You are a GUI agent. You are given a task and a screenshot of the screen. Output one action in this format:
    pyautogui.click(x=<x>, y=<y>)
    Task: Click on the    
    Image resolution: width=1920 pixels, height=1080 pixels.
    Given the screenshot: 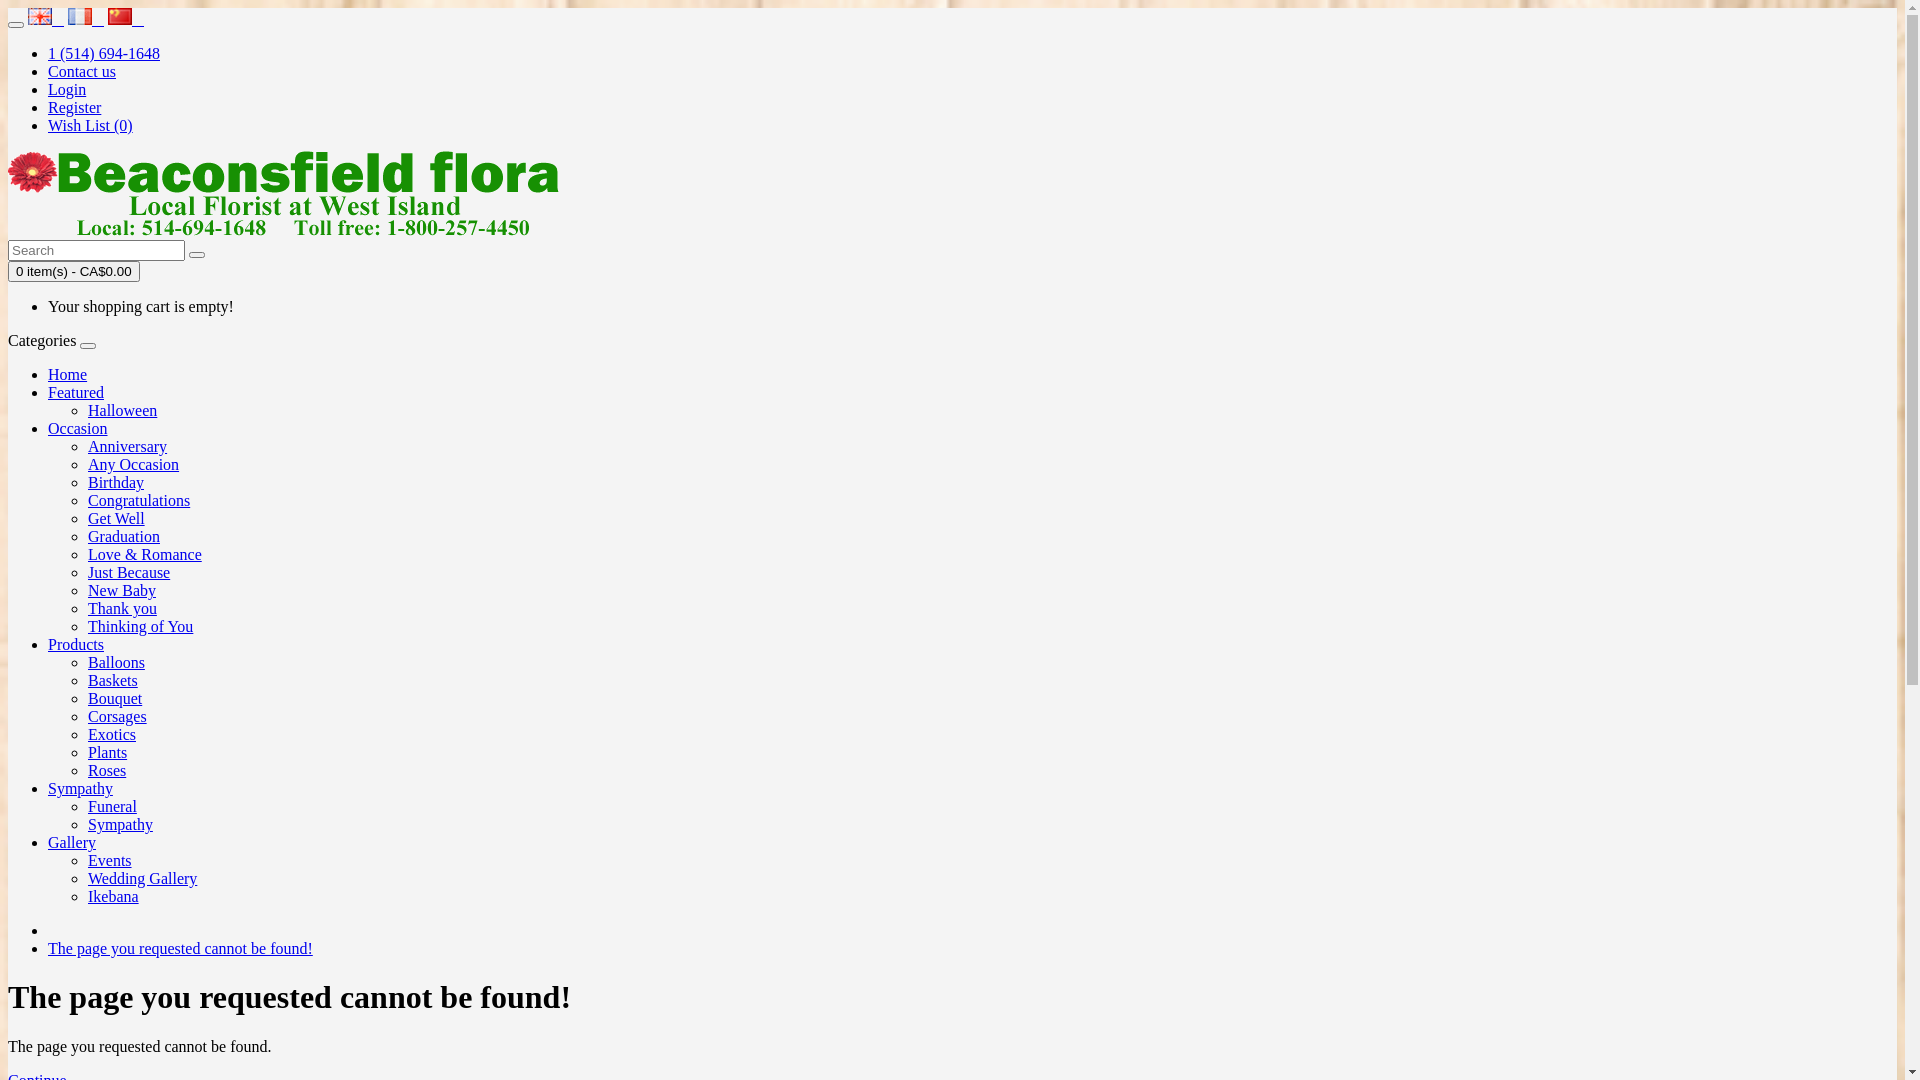 What is the action you would take?
    pyautogui.click(x=86, y=20)
    